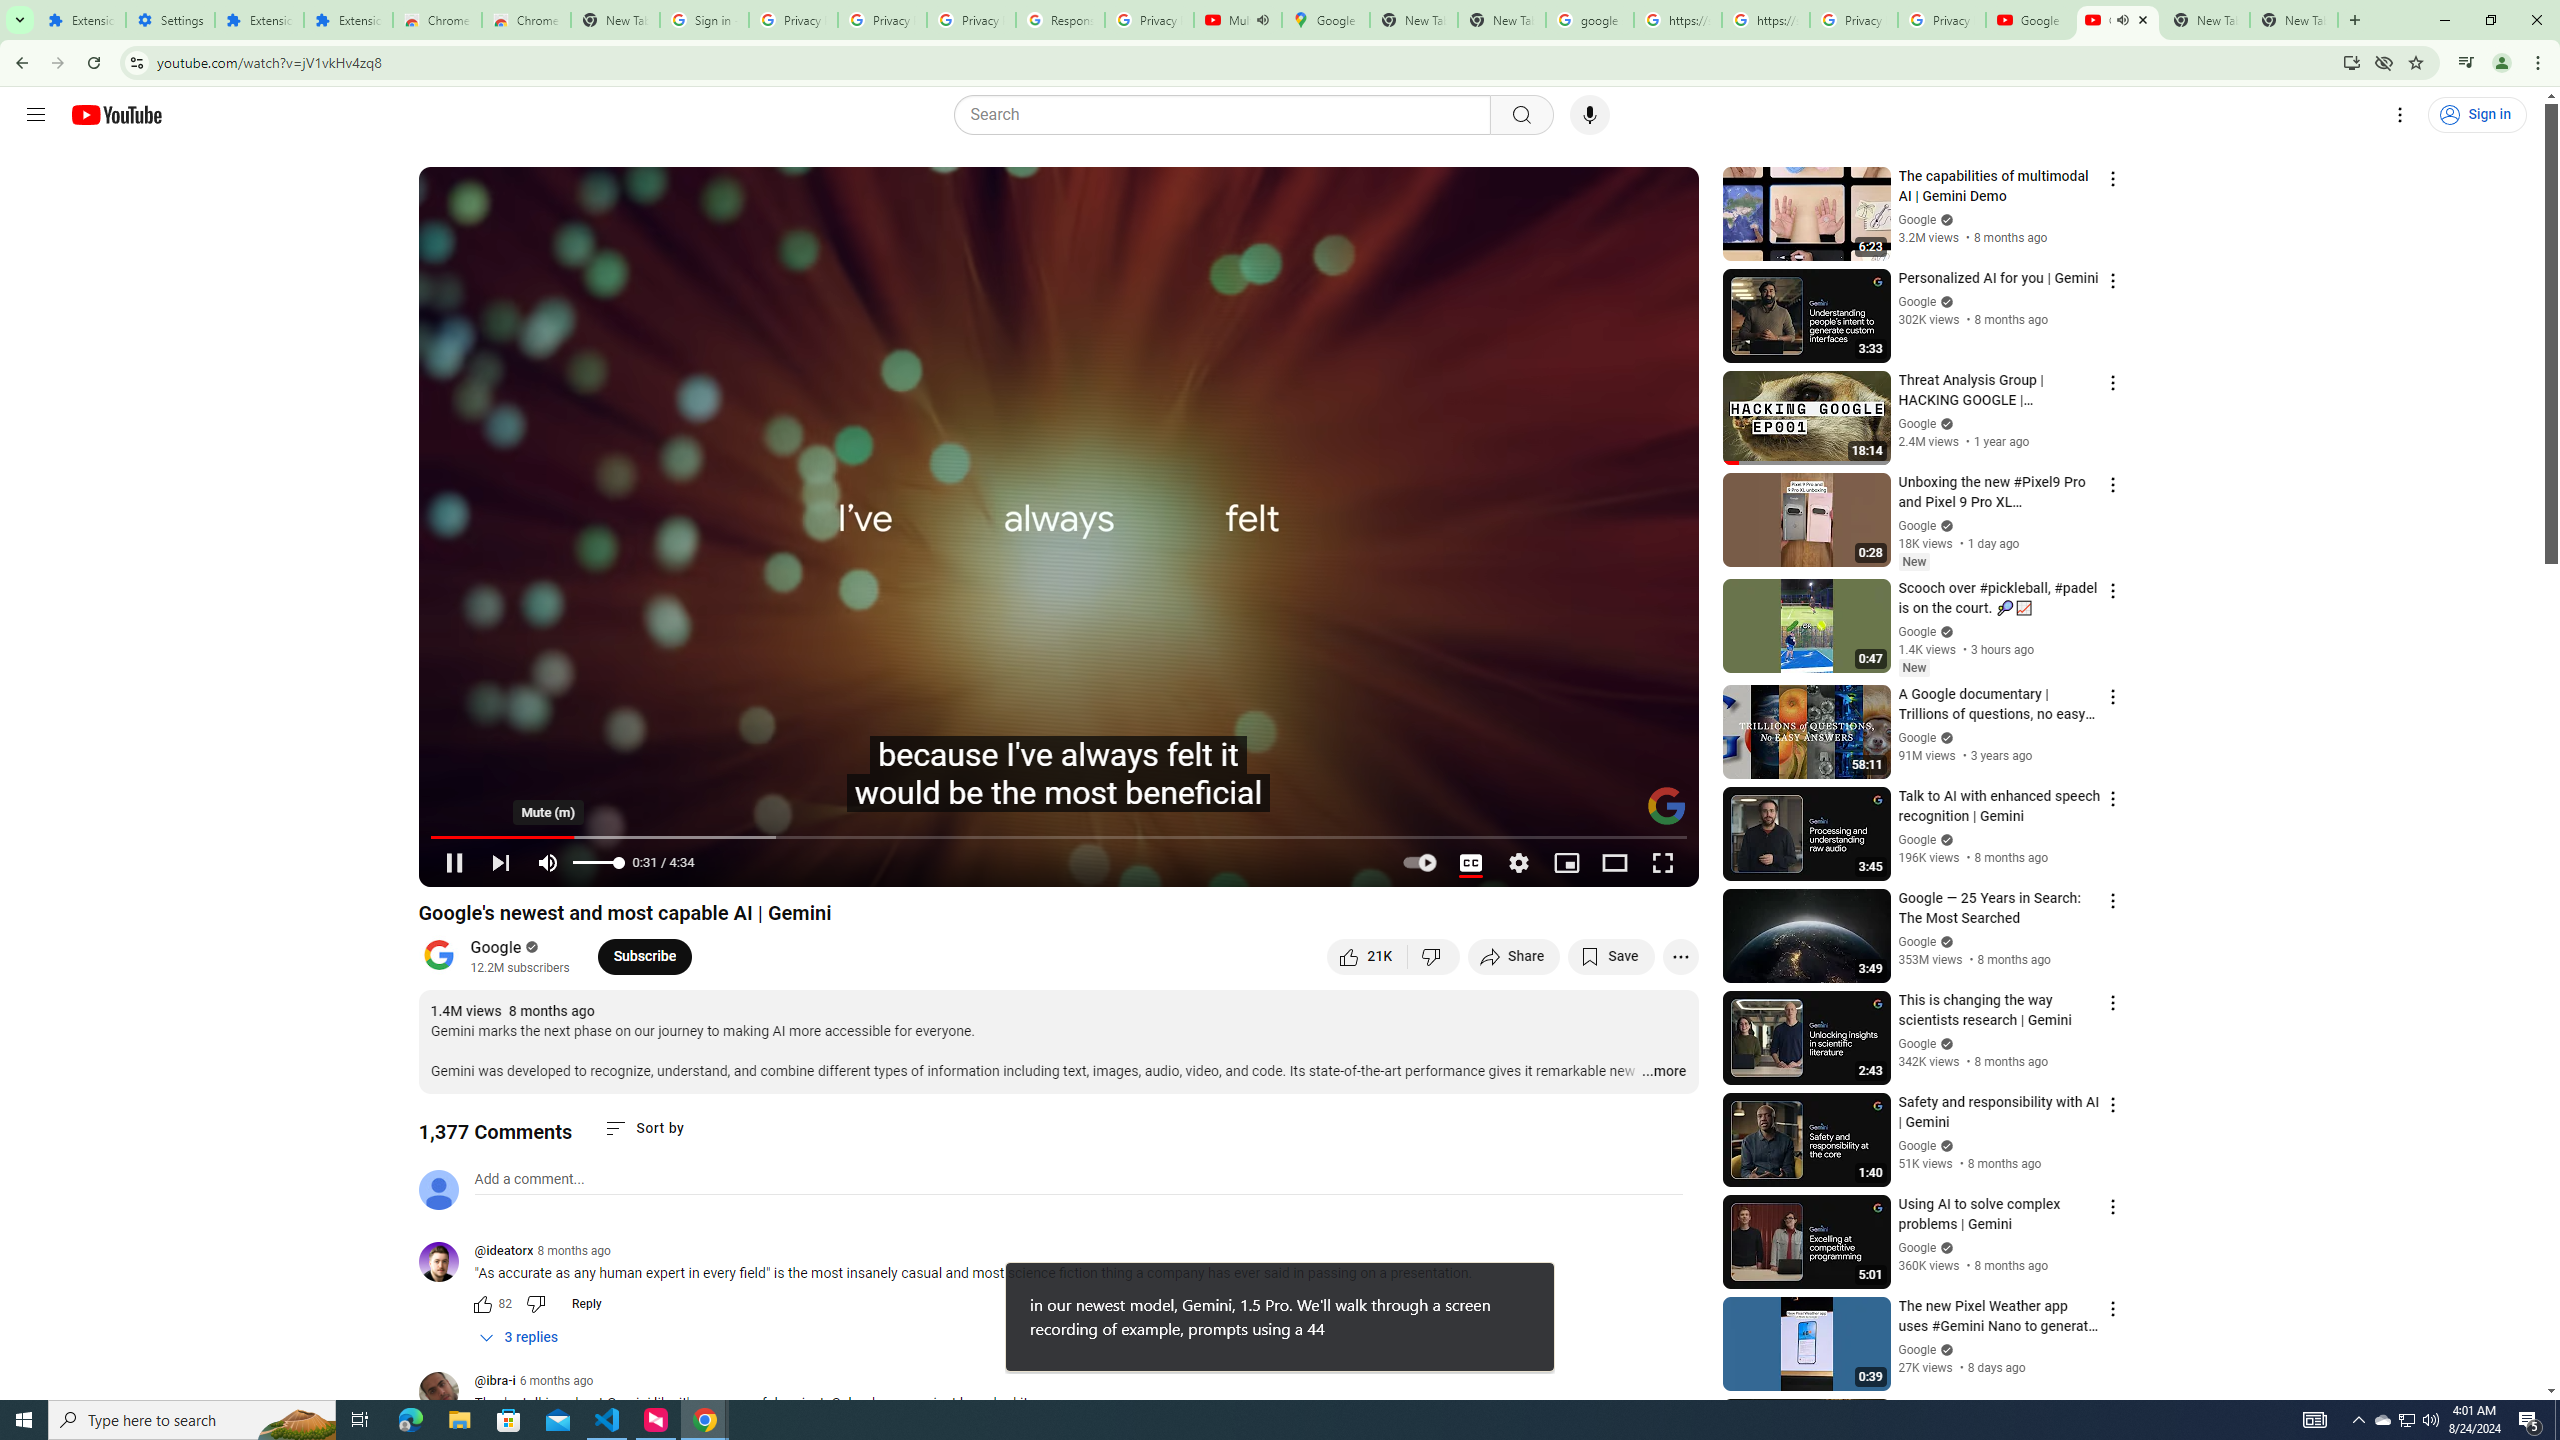 The width and height of the screenshot is (2560, 1440). What do you see at coordinates (616, 20) in the screenshot?
I see `New Tab` at bounding box center [616, 20].